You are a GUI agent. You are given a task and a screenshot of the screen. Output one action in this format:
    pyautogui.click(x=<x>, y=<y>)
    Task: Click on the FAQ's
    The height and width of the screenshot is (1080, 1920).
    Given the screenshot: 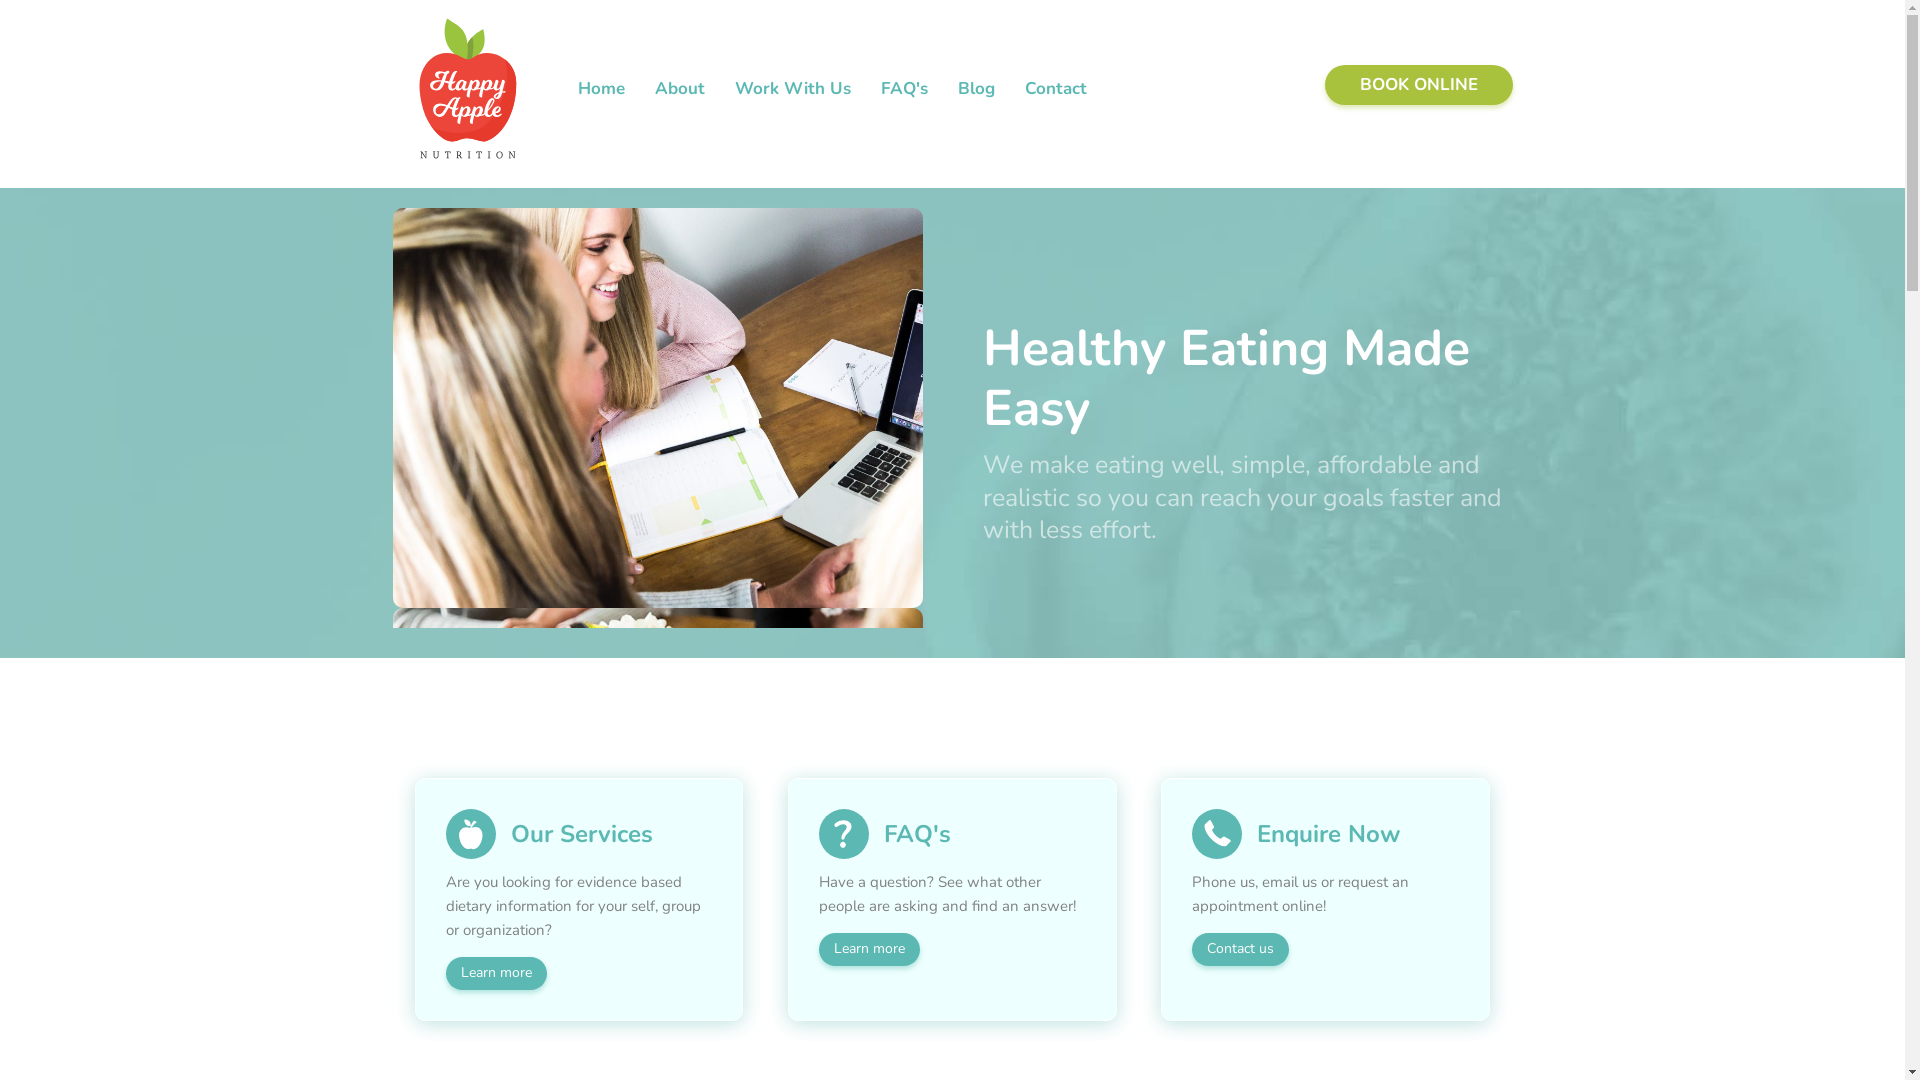 What is the action you would take?
    pyautogui.click(x=904, y=88)
    